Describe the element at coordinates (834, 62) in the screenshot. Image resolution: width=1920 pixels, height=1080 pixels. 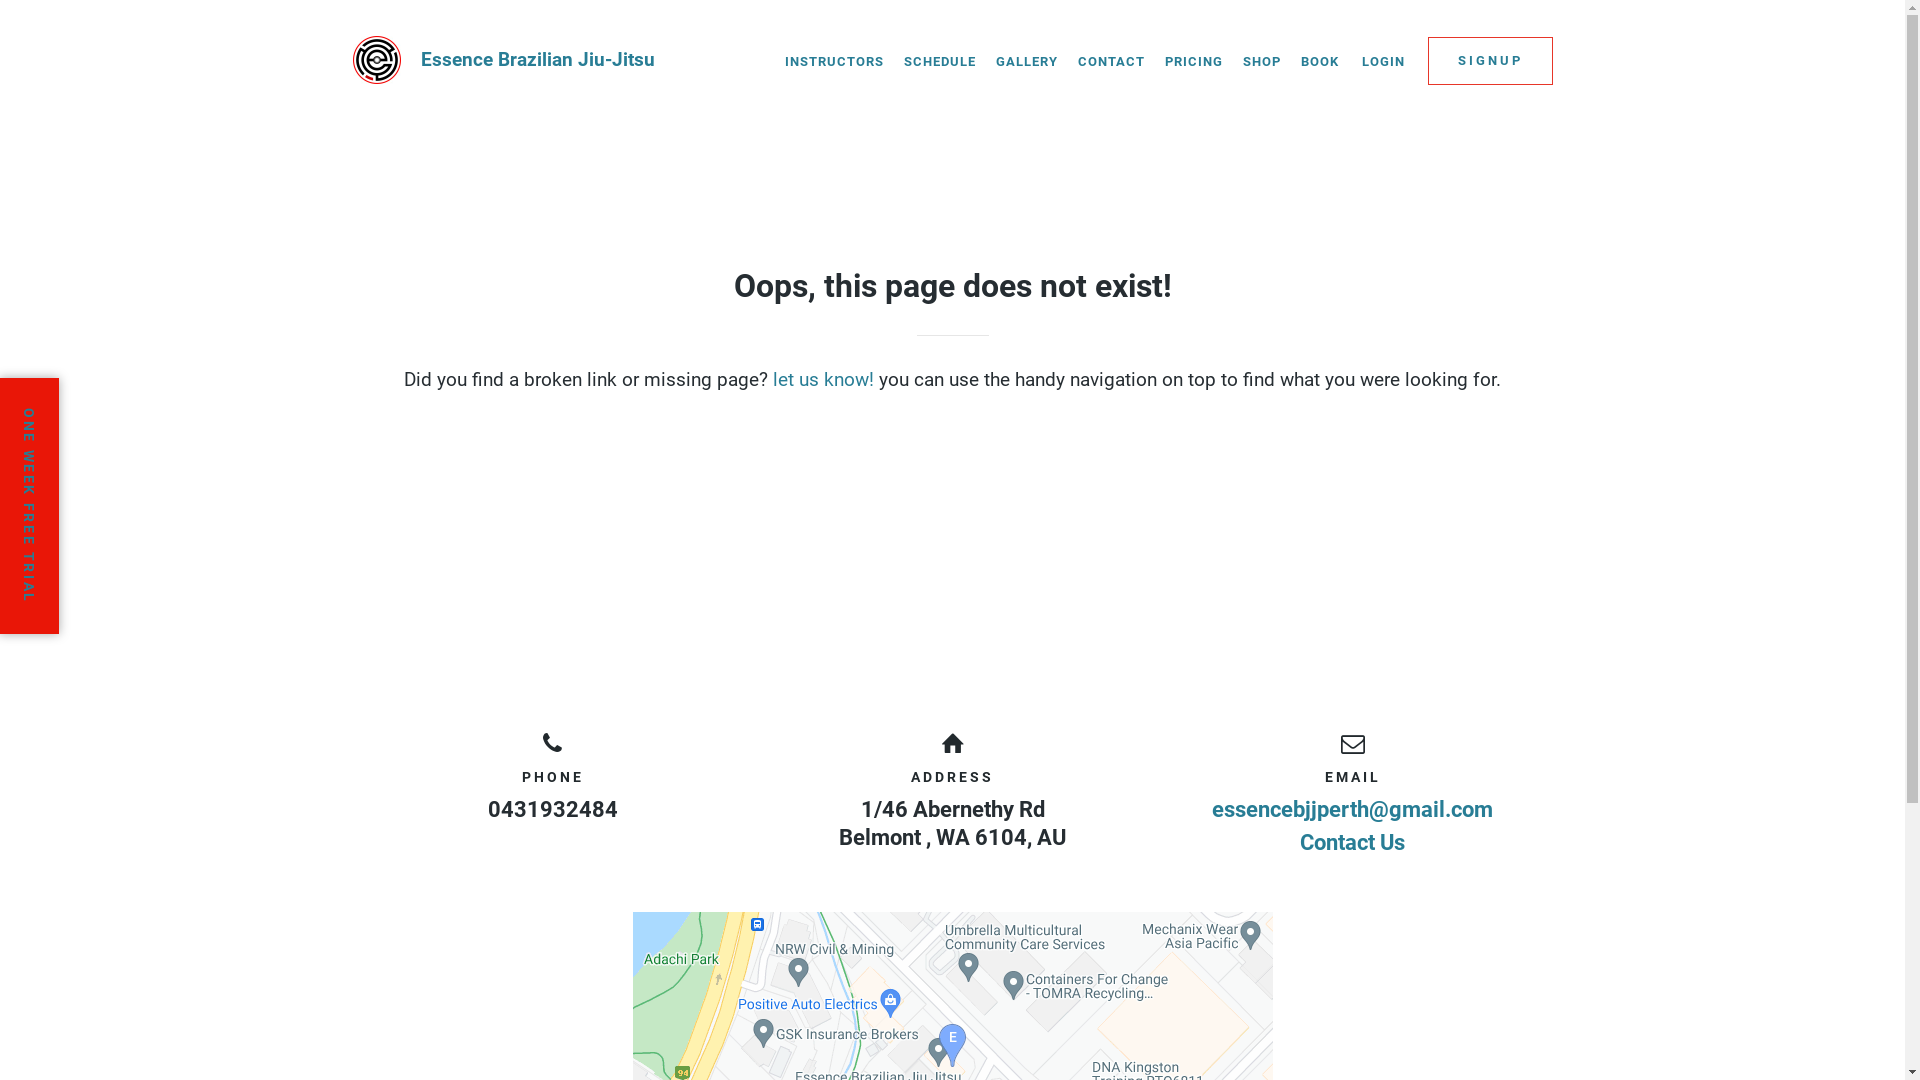
I see `INSTRUCTORS` at that location.